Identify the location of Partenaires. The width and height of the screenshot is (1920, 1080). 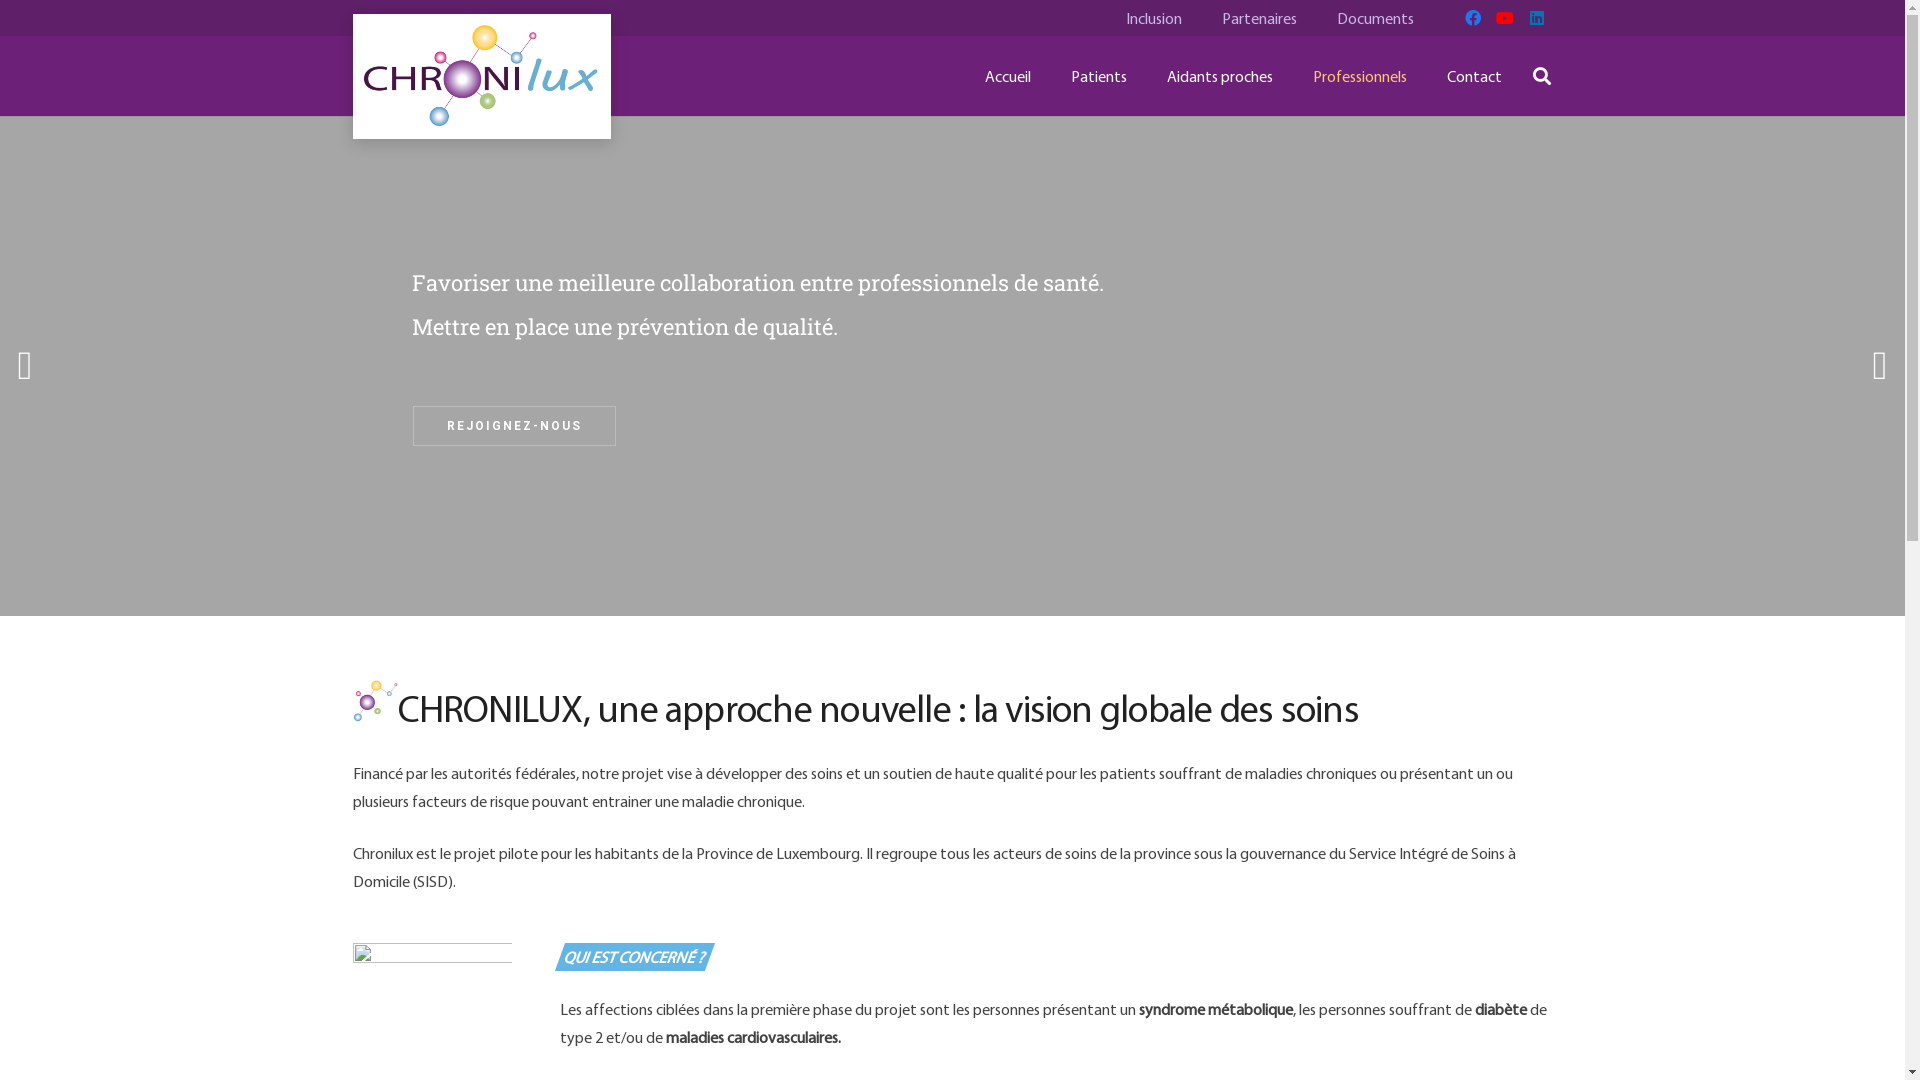
(1260, 18).